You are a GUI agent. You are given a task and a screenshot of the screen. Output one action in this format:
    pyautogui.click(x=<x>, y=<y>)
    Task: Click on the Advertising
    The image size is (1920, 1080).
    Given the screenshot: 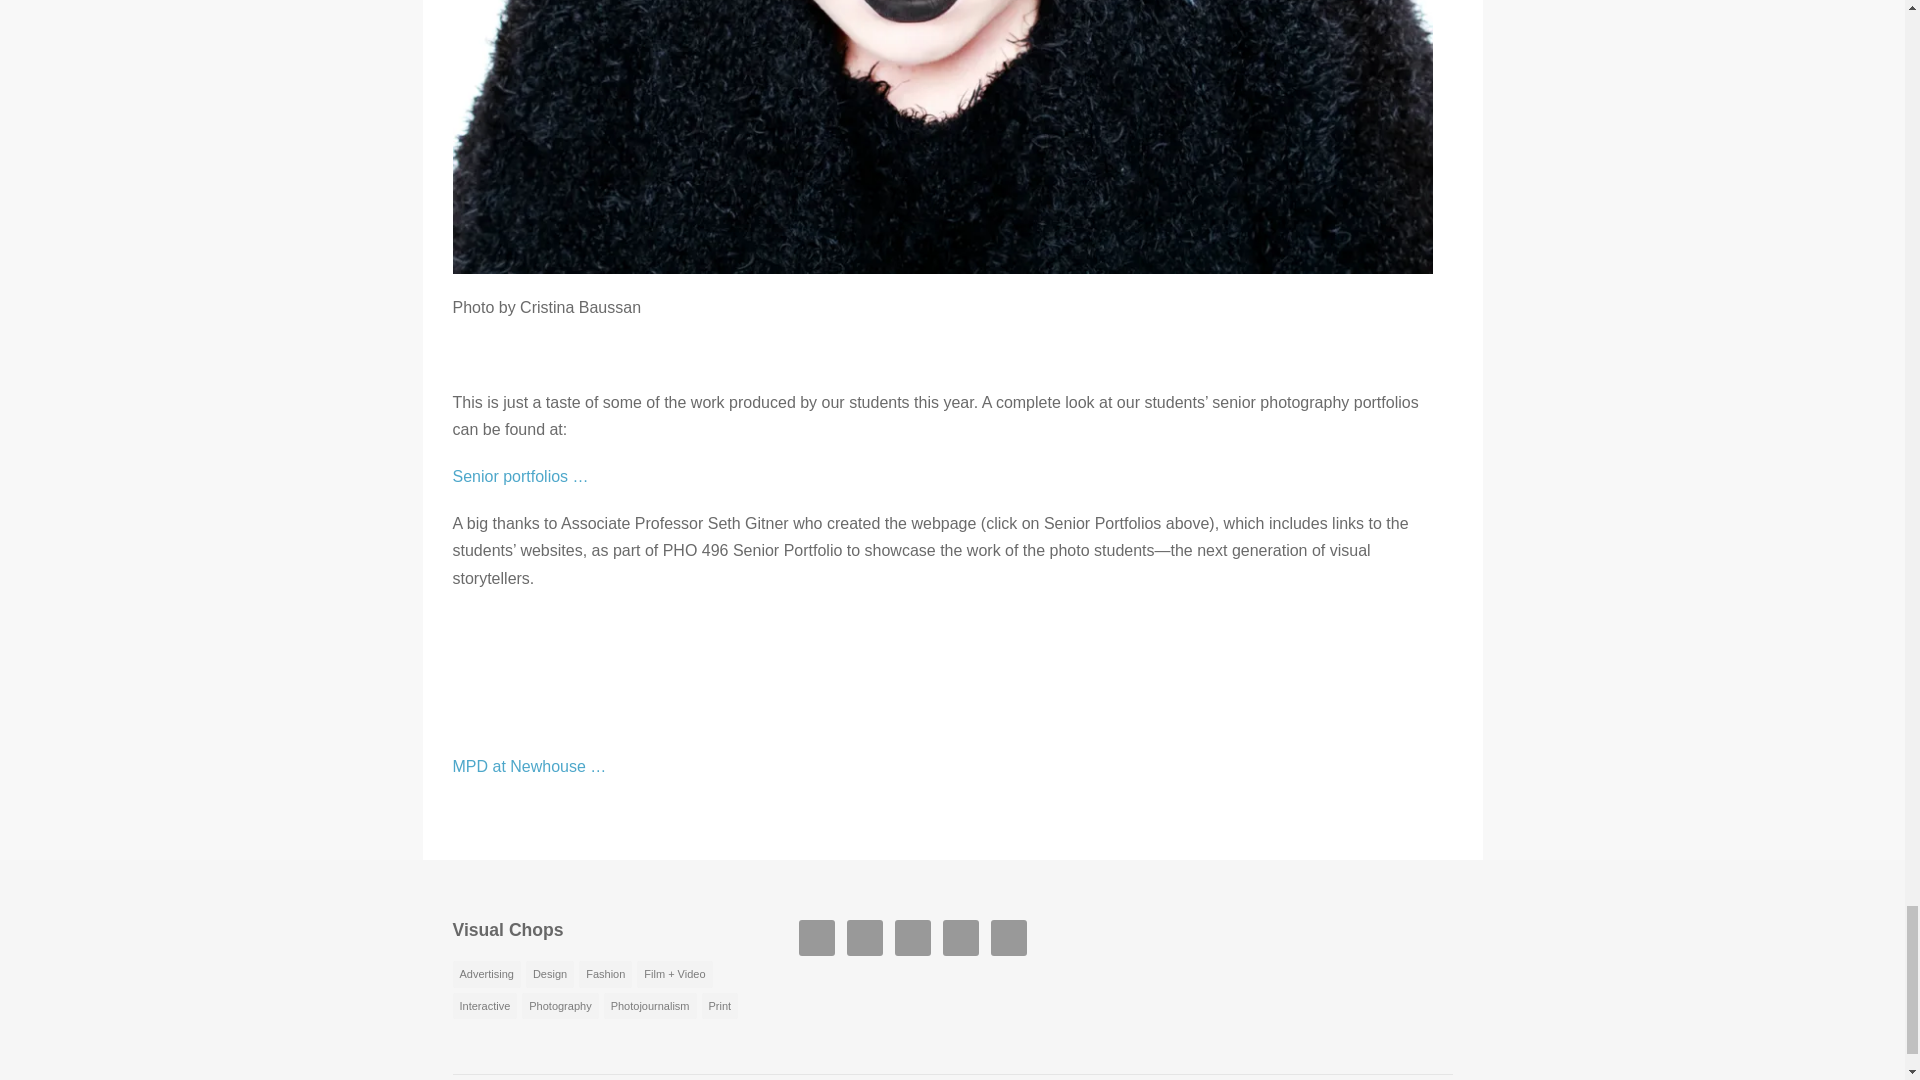 What is the action you would take?
    pyautogui.click(x=486, y=974)
    